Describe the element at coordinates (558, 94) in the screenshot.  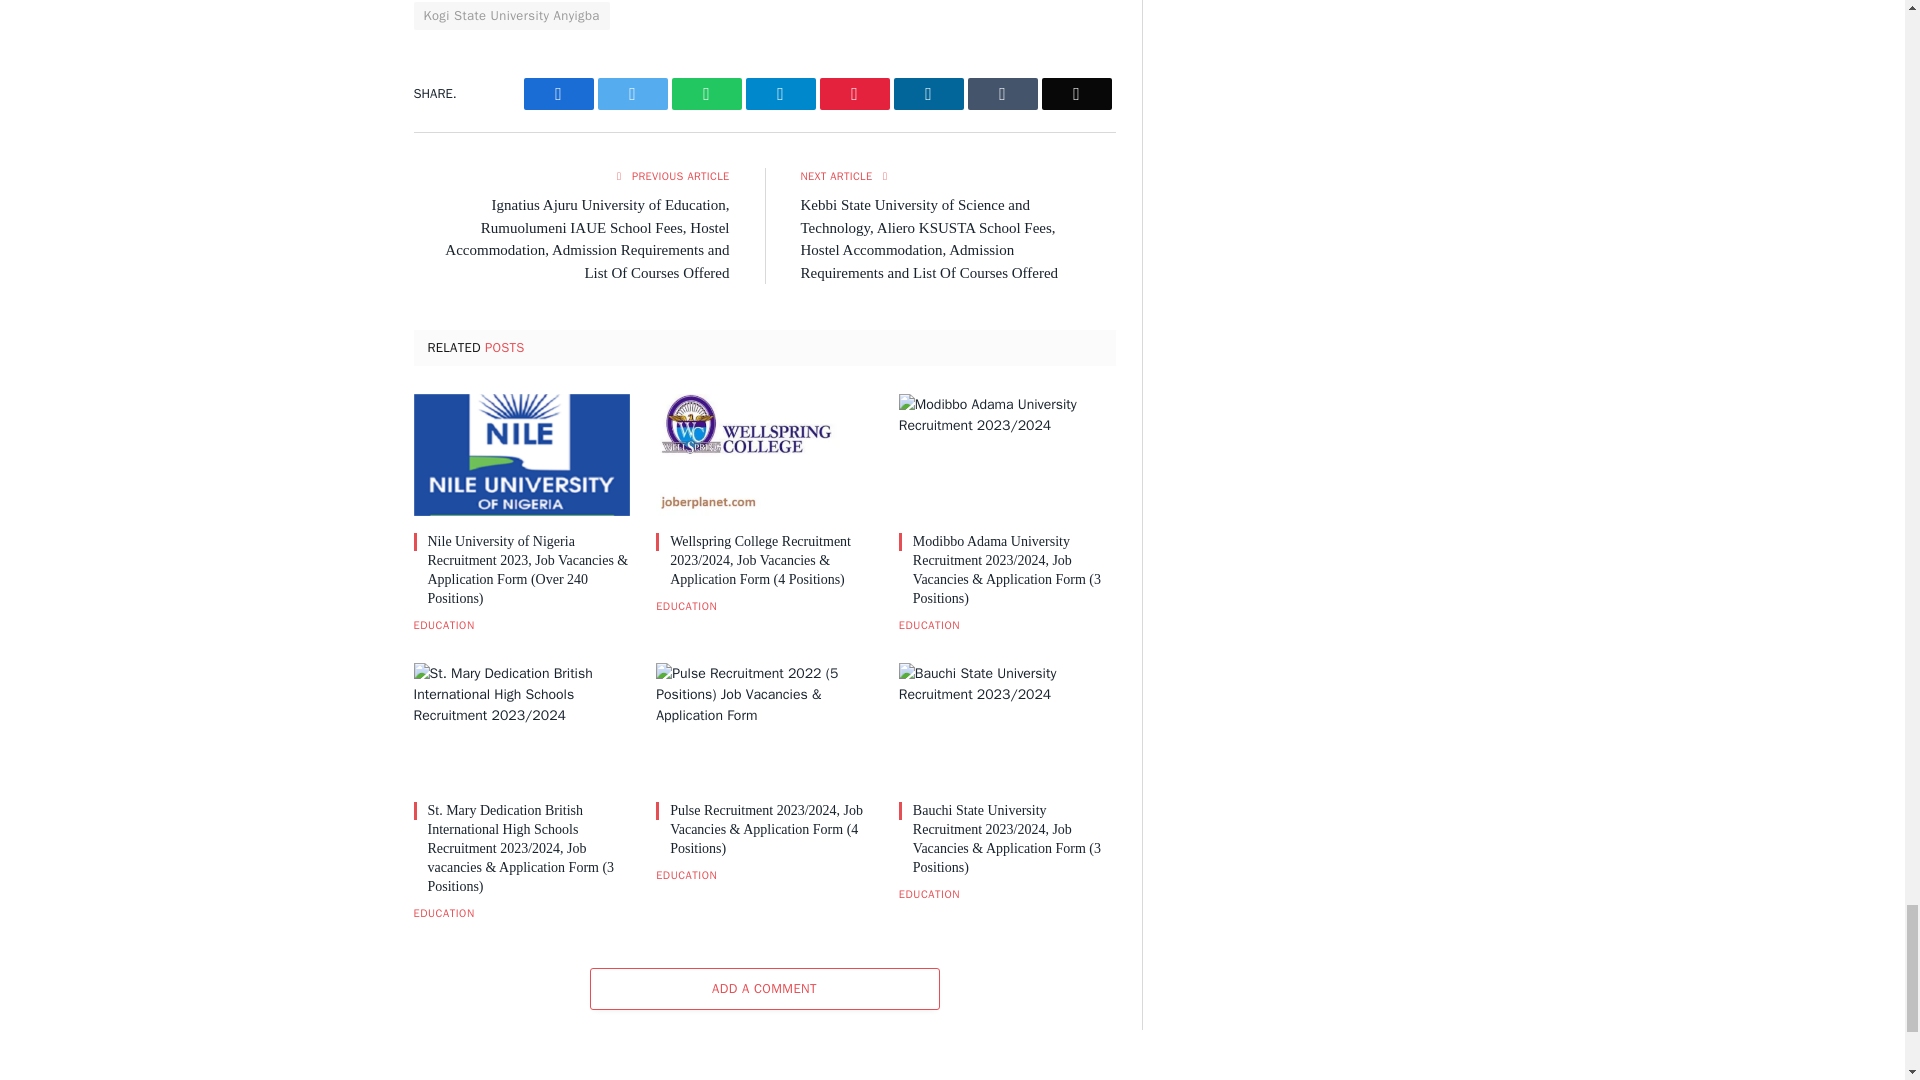
I see `Share on Facebook` at that location.